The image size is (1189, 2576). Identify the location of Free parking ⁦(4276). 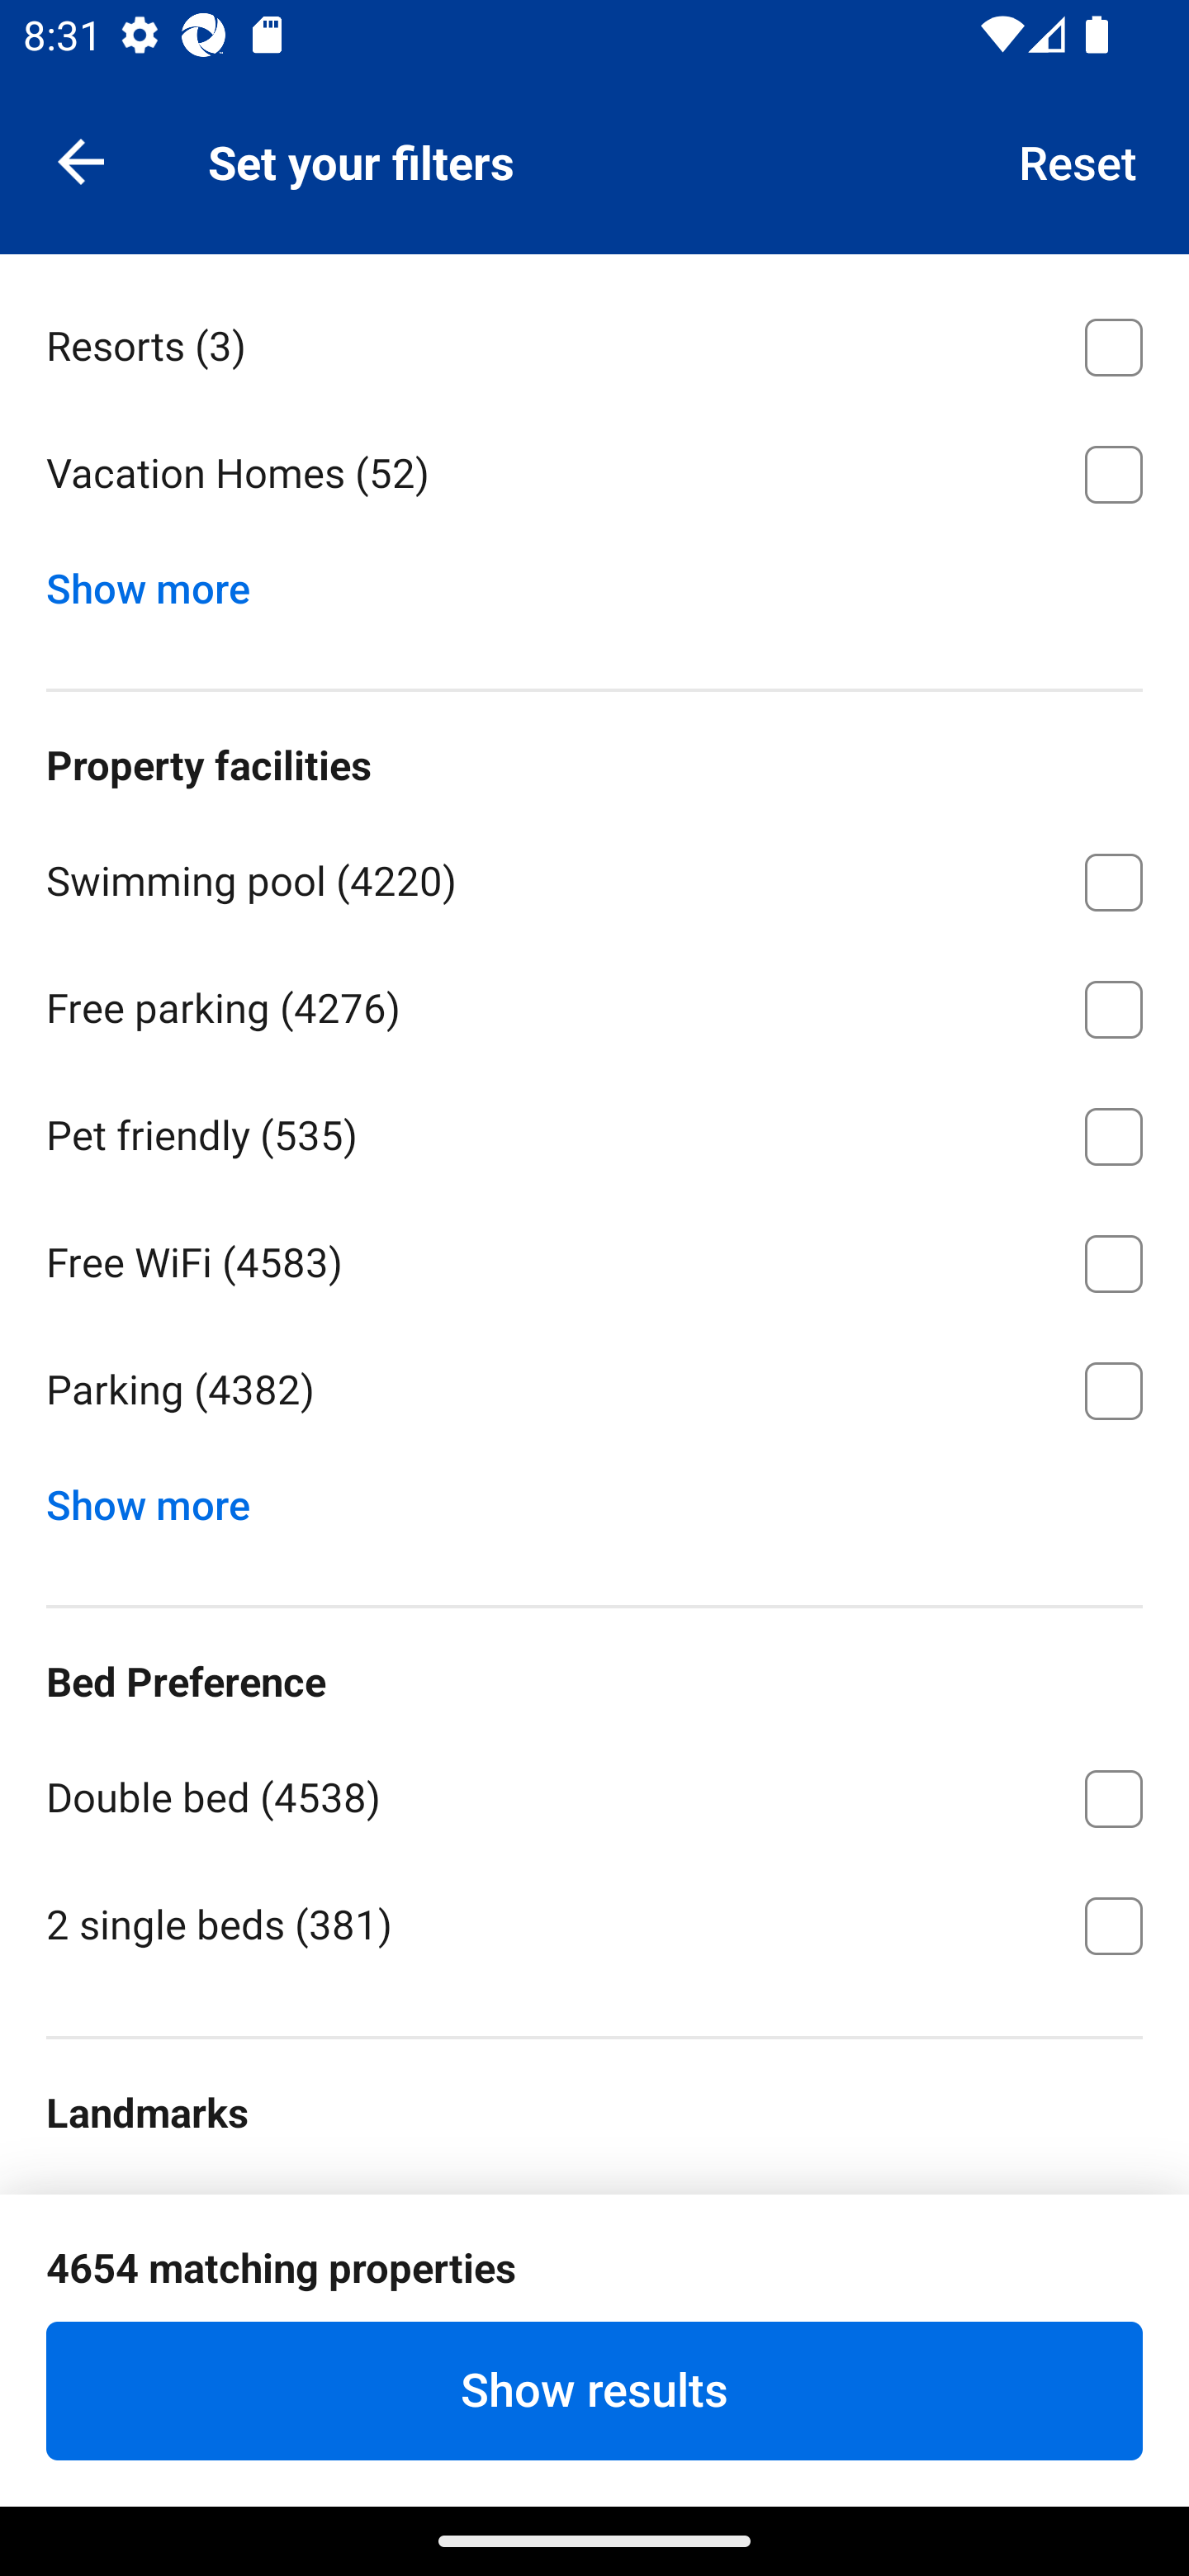
(594, 1002).